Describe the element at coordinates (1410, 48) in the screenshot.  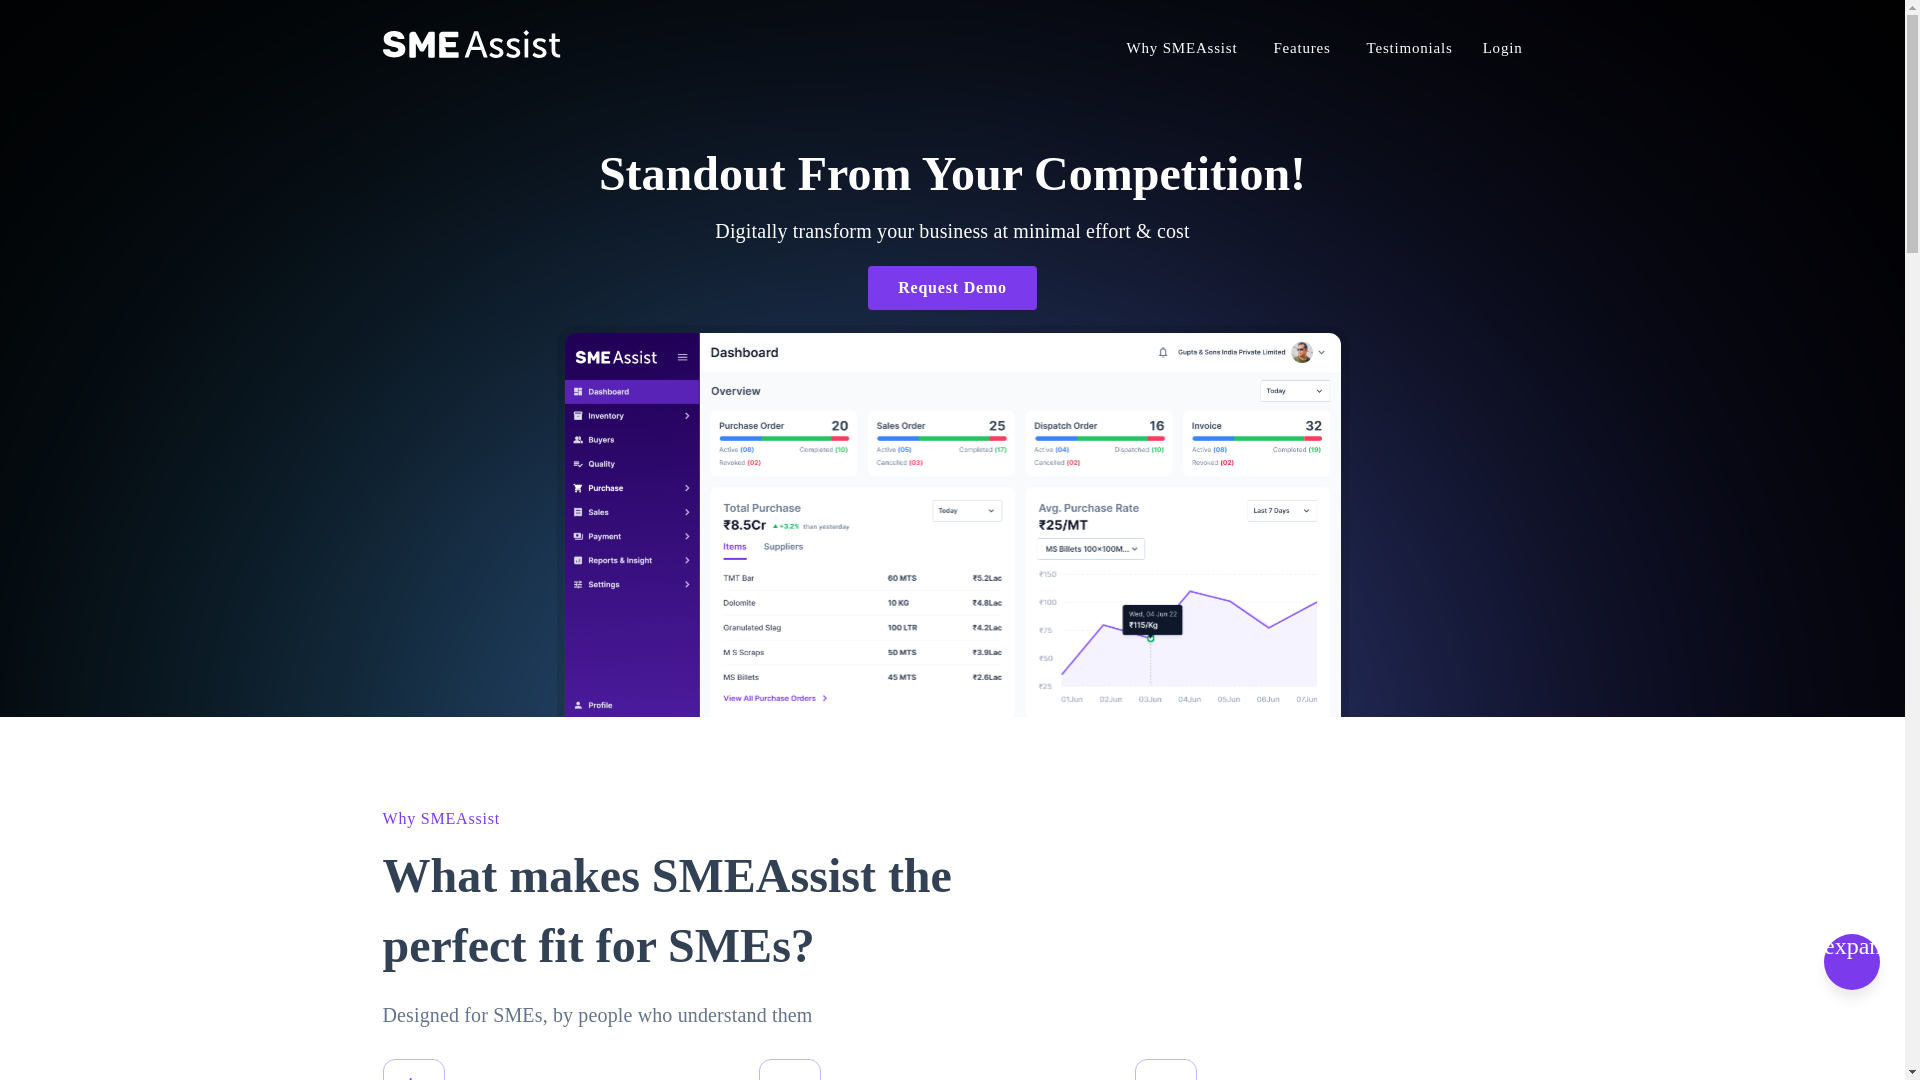
I see `Testimonials` at that location.